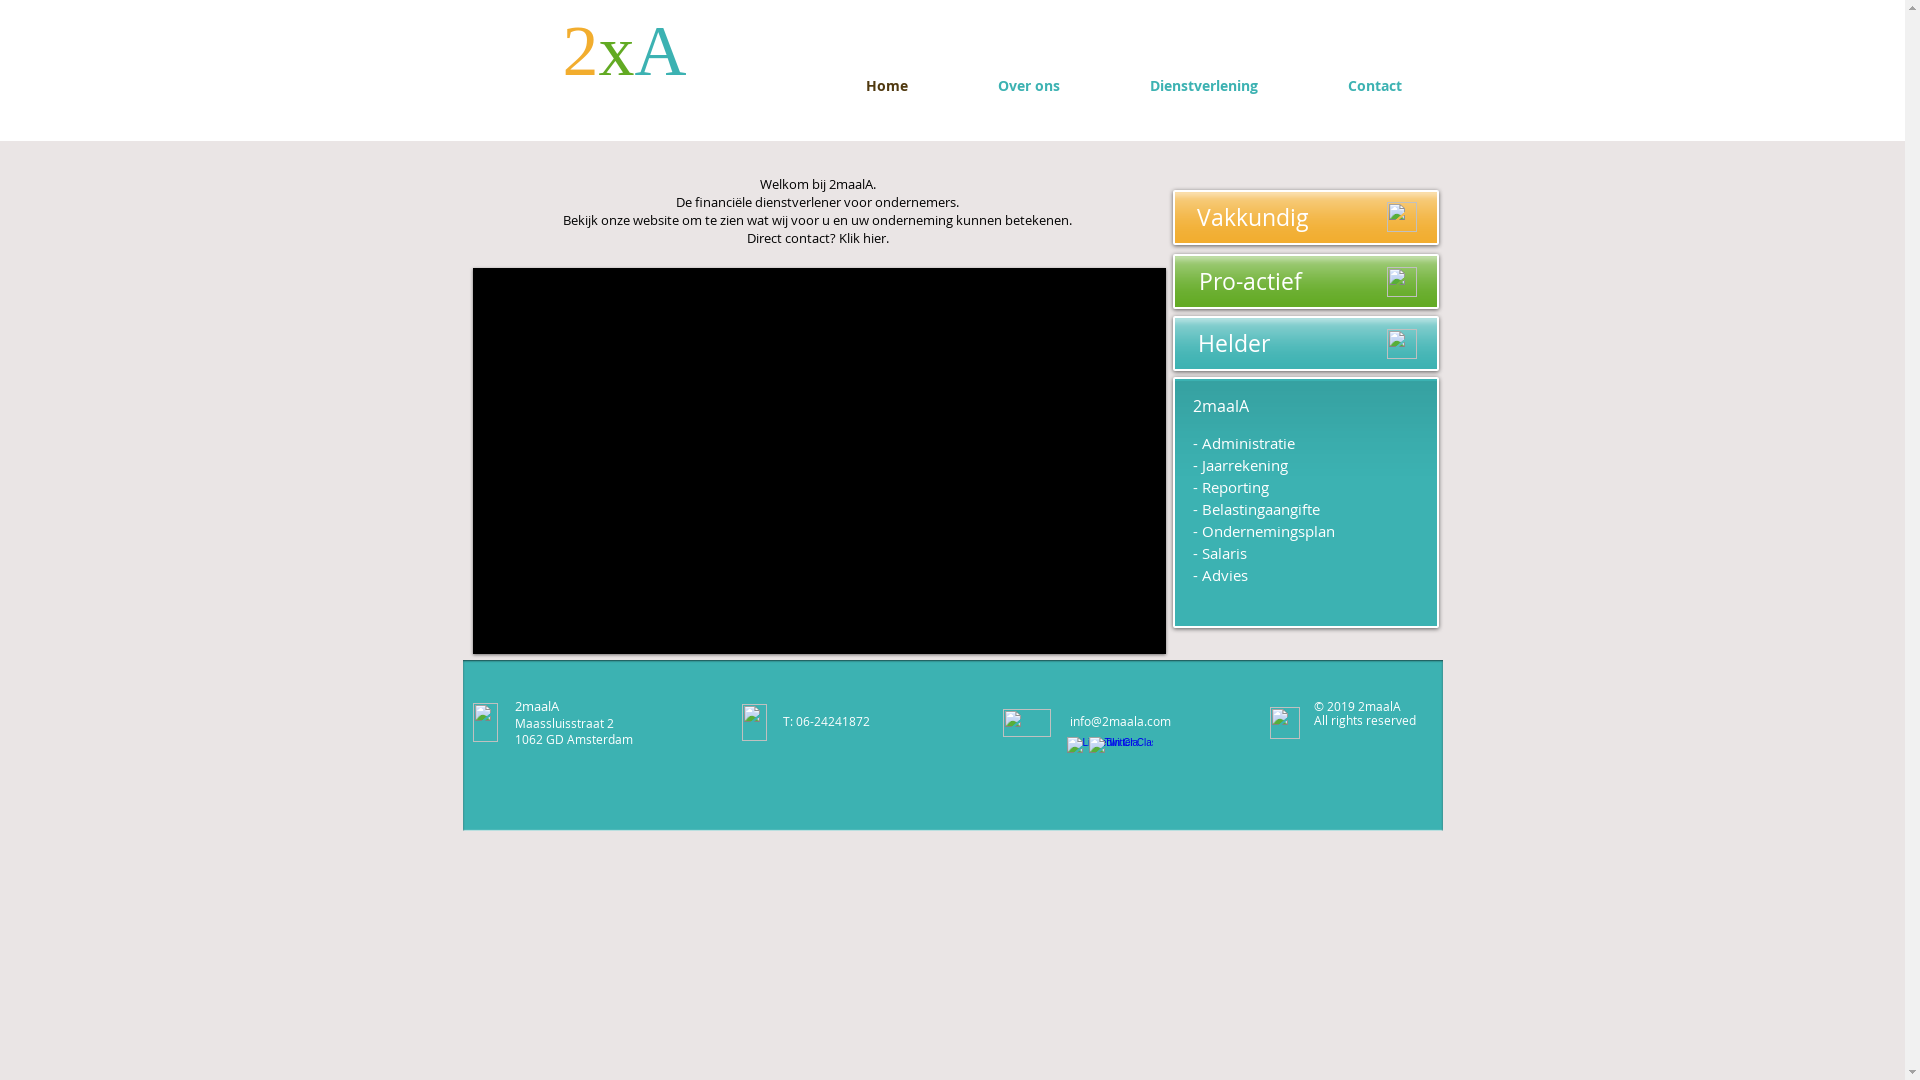 The image size is (1920, 1080). I want to click on Dienstverlening, so click(1203, 86).